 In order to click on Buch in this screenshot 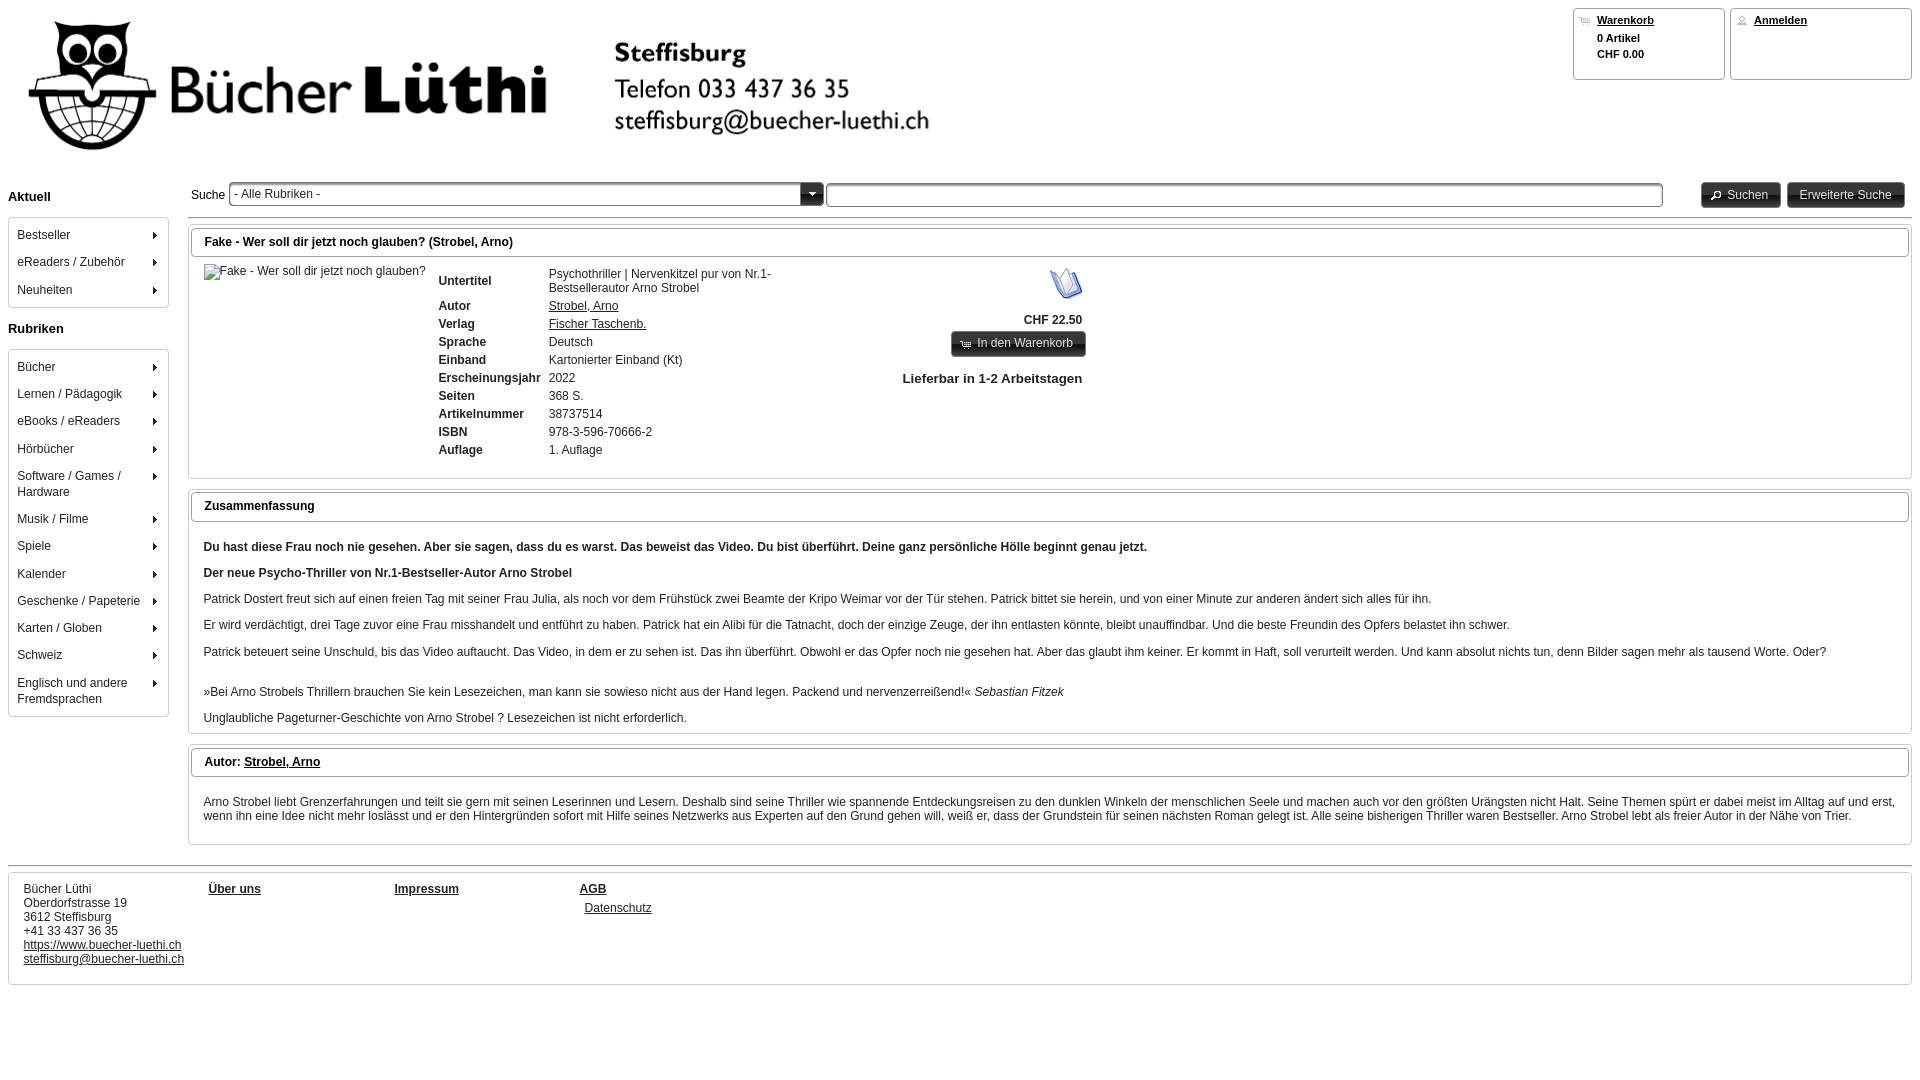, I will do `click(1066, 283)`.